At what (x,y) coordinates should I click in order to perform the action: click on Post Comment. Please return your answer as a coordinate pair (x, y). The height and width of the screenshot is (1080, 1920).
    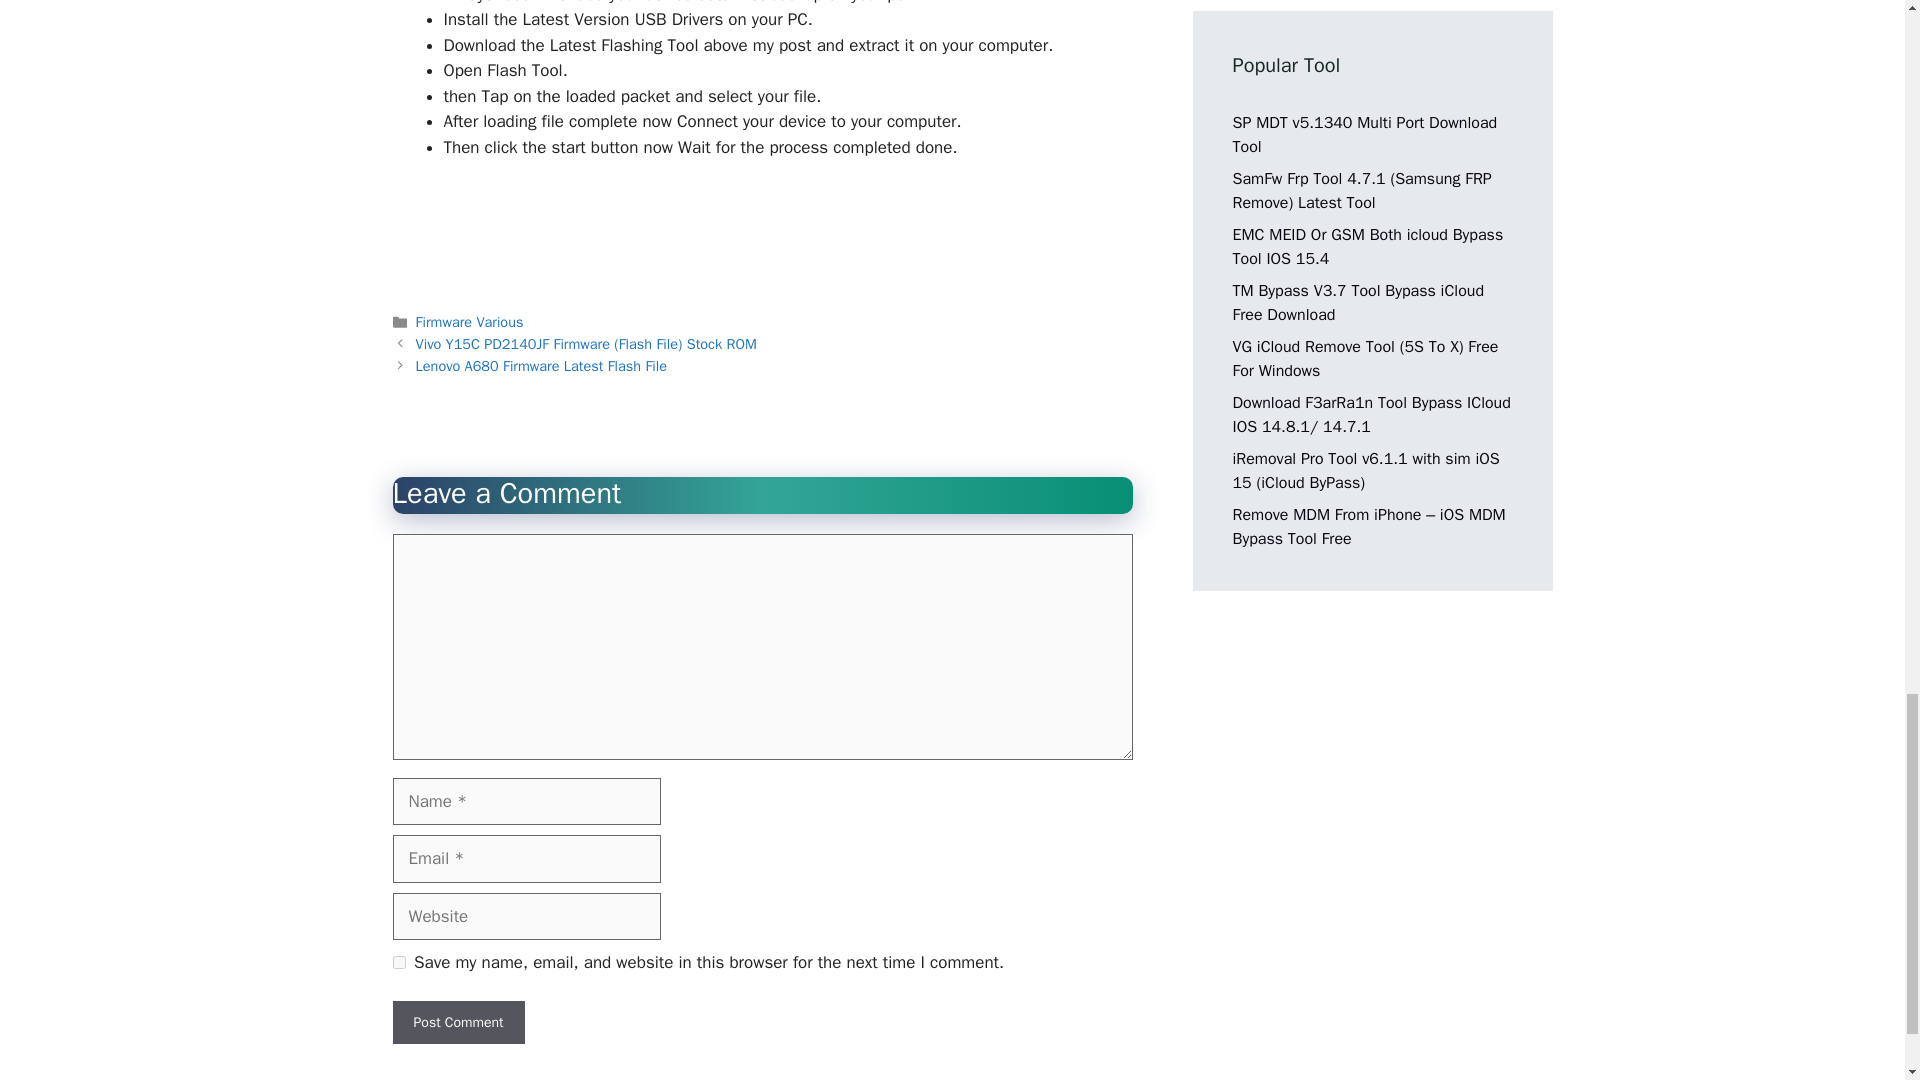
    Looking at the image, I should click on (458, 1022).